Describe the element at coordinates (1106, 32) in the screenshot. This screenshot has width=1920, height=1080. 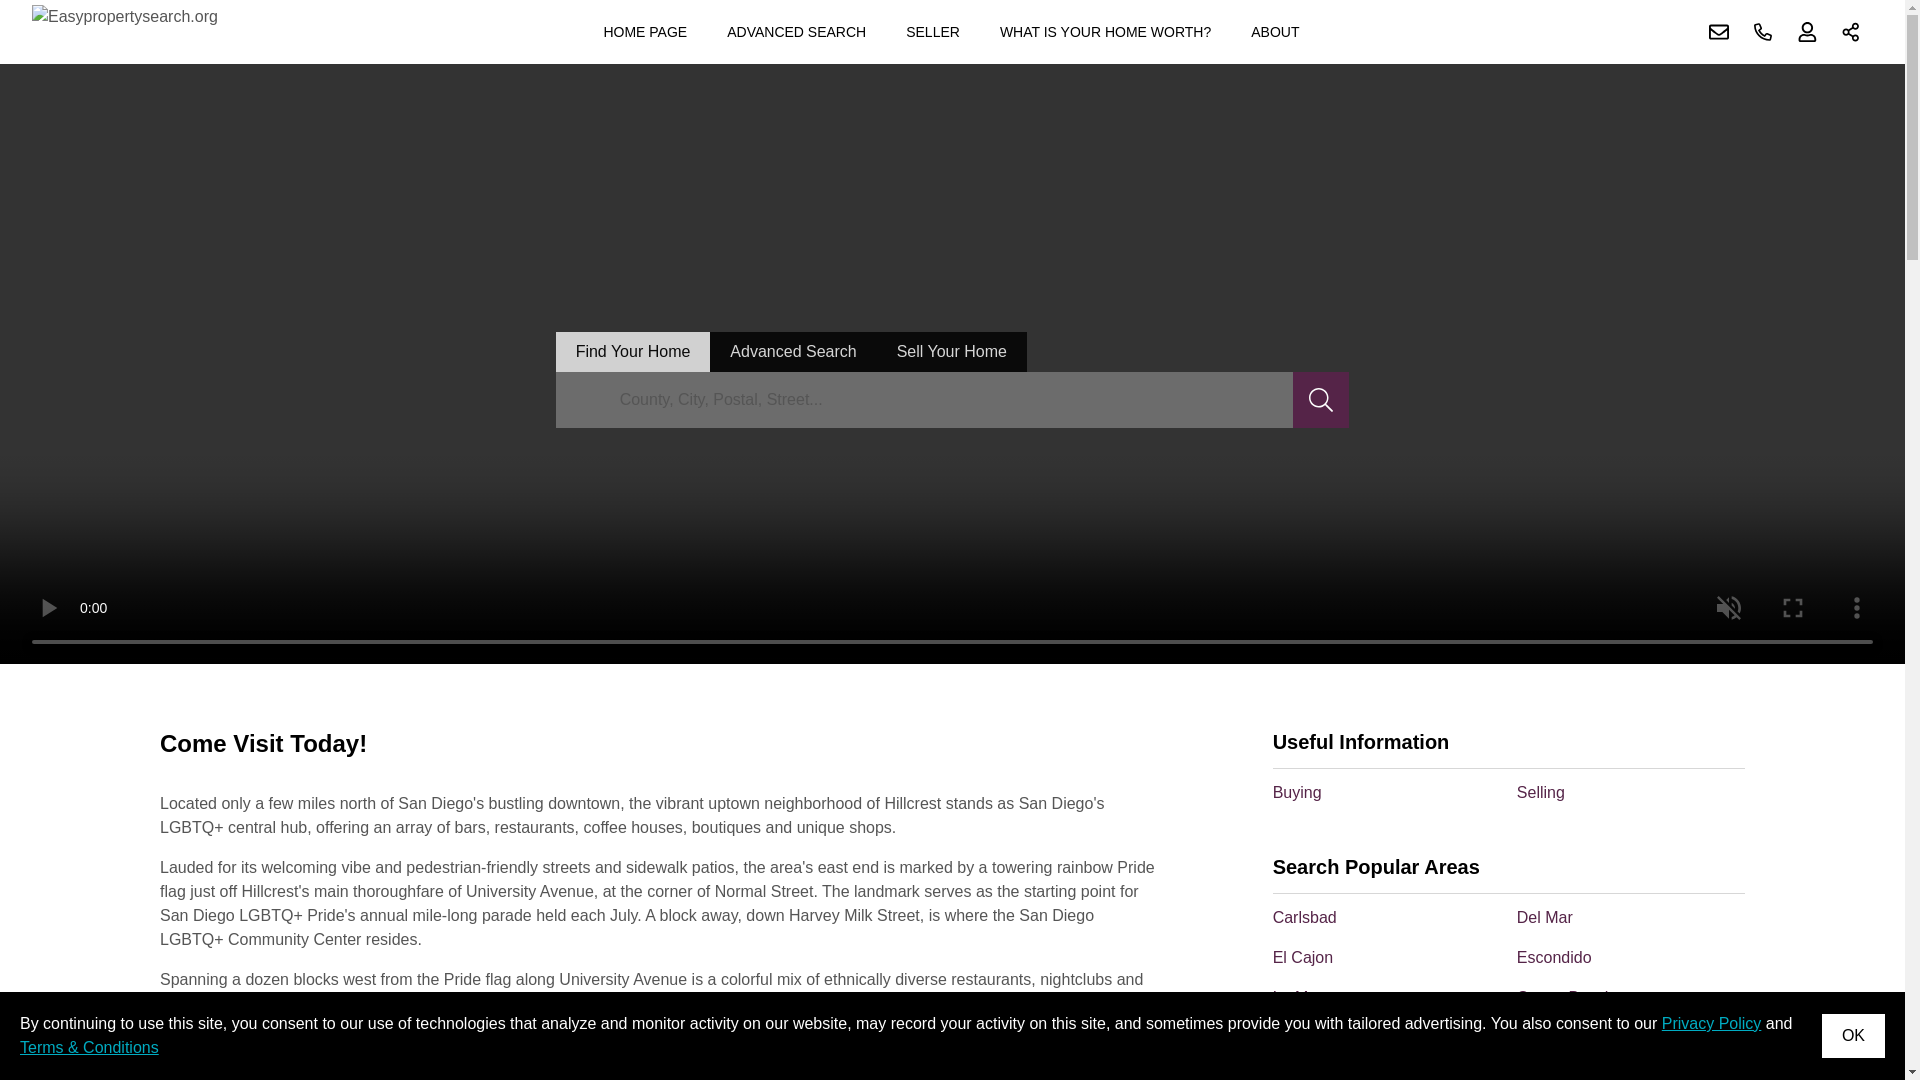
I see `WHAT IS YOUR HOME WORTH?` at that location.